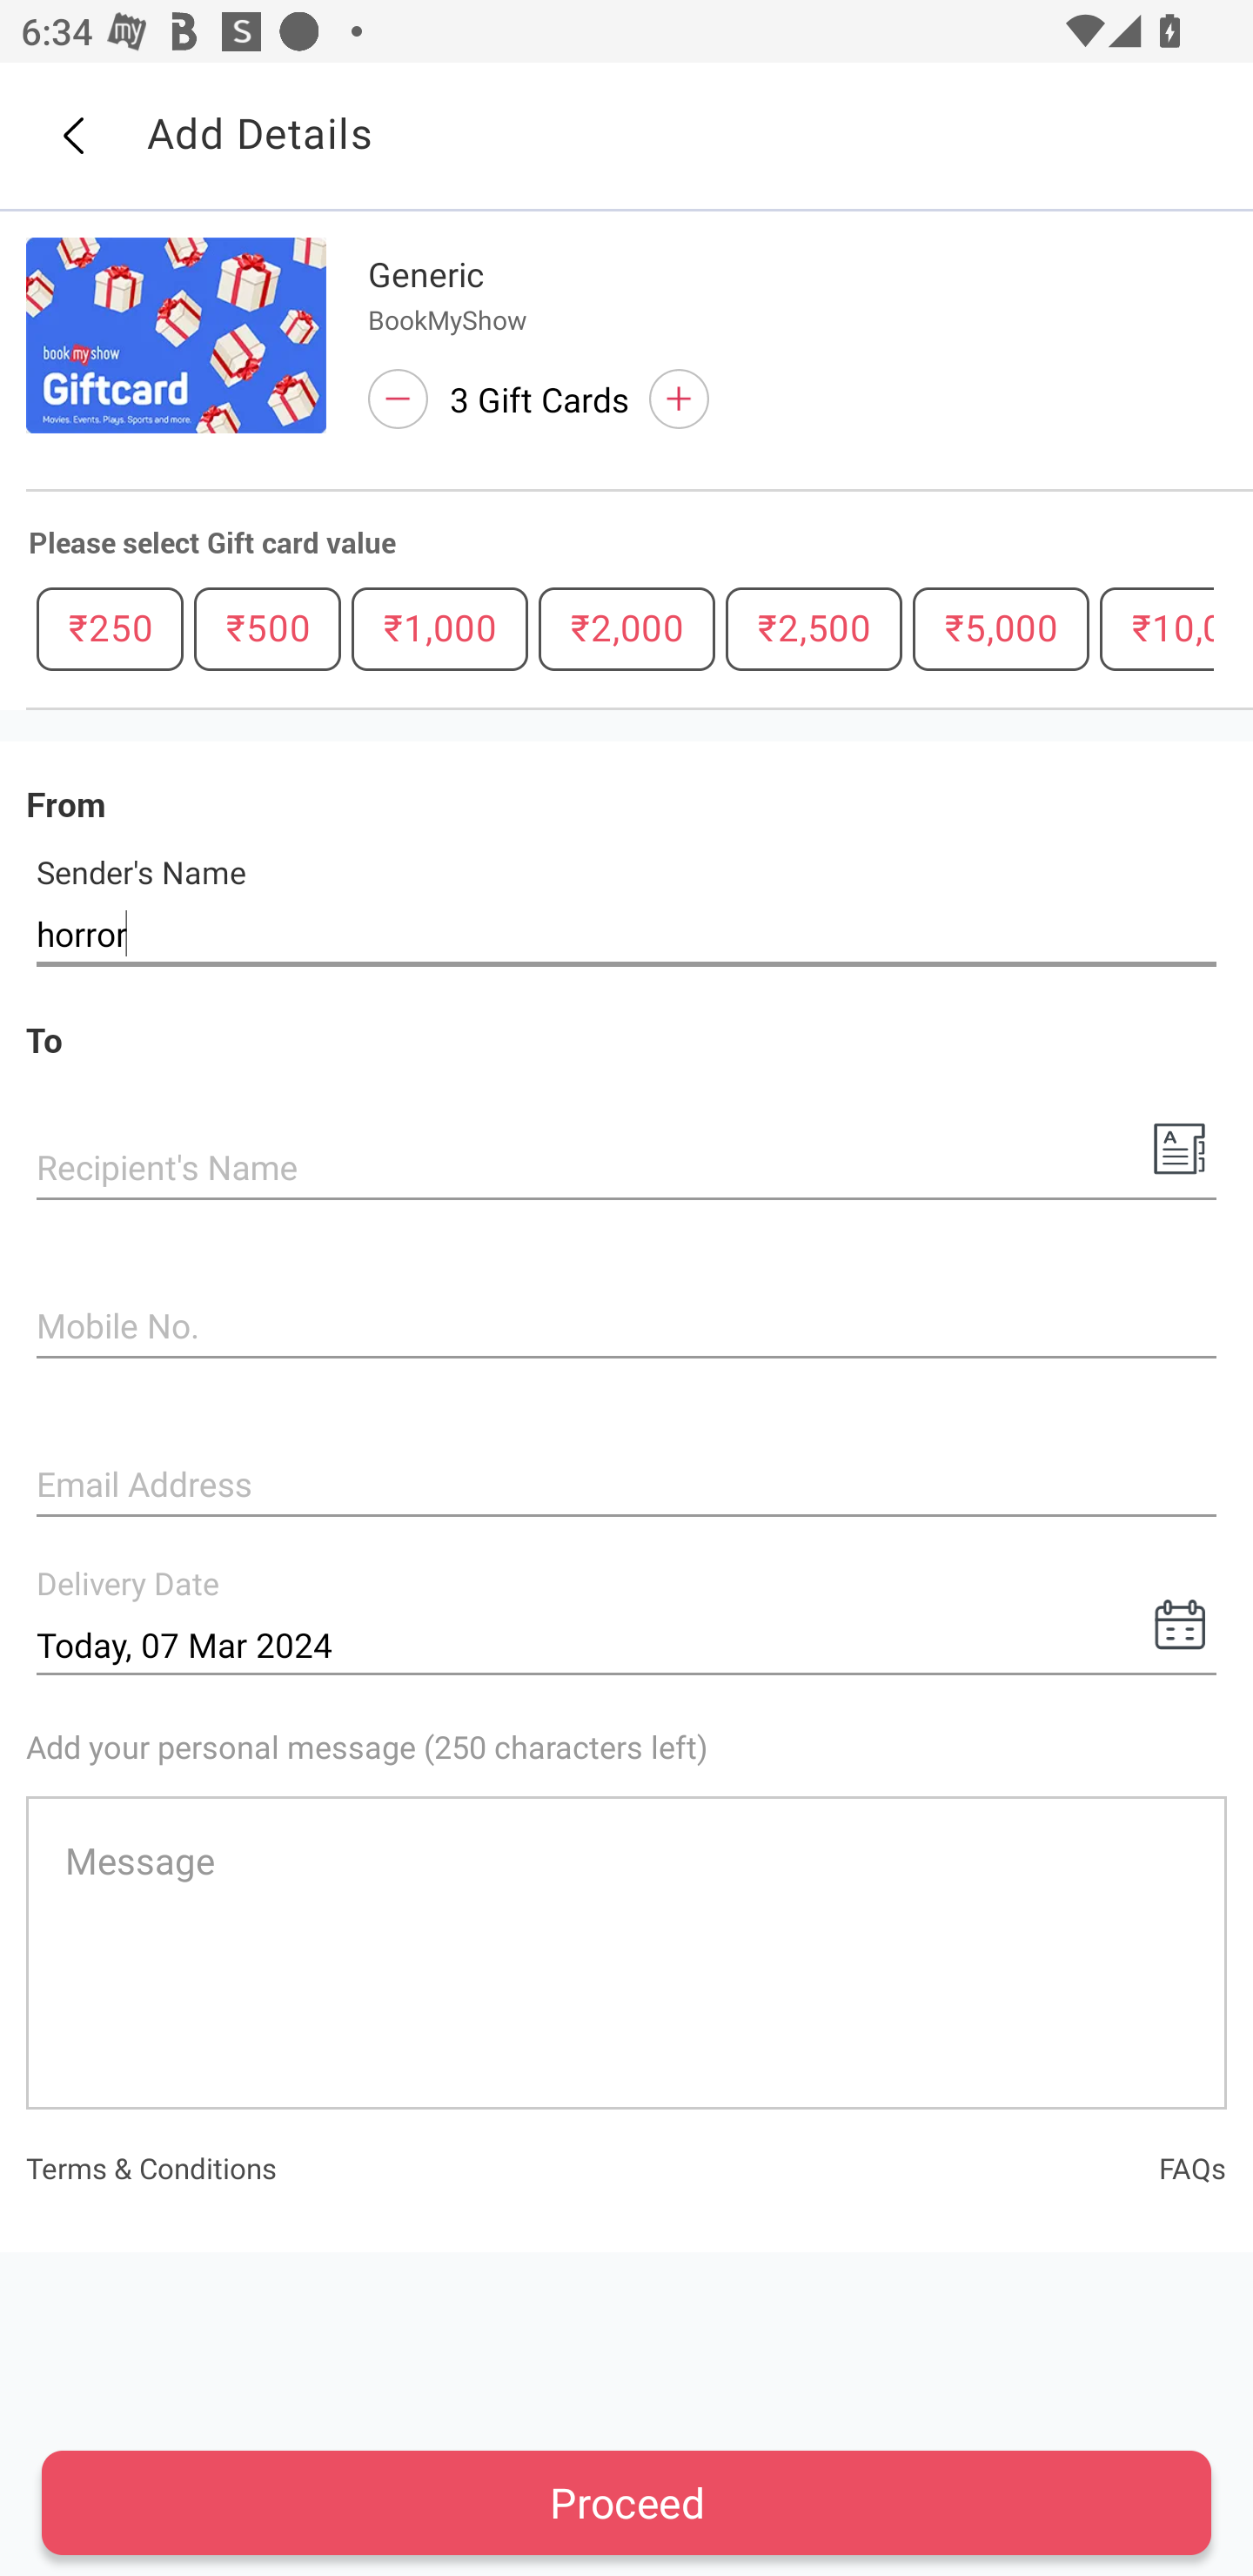 The height and width of the screenshot is (2576, 1253). I want to click on Plus, so click(679, 399).